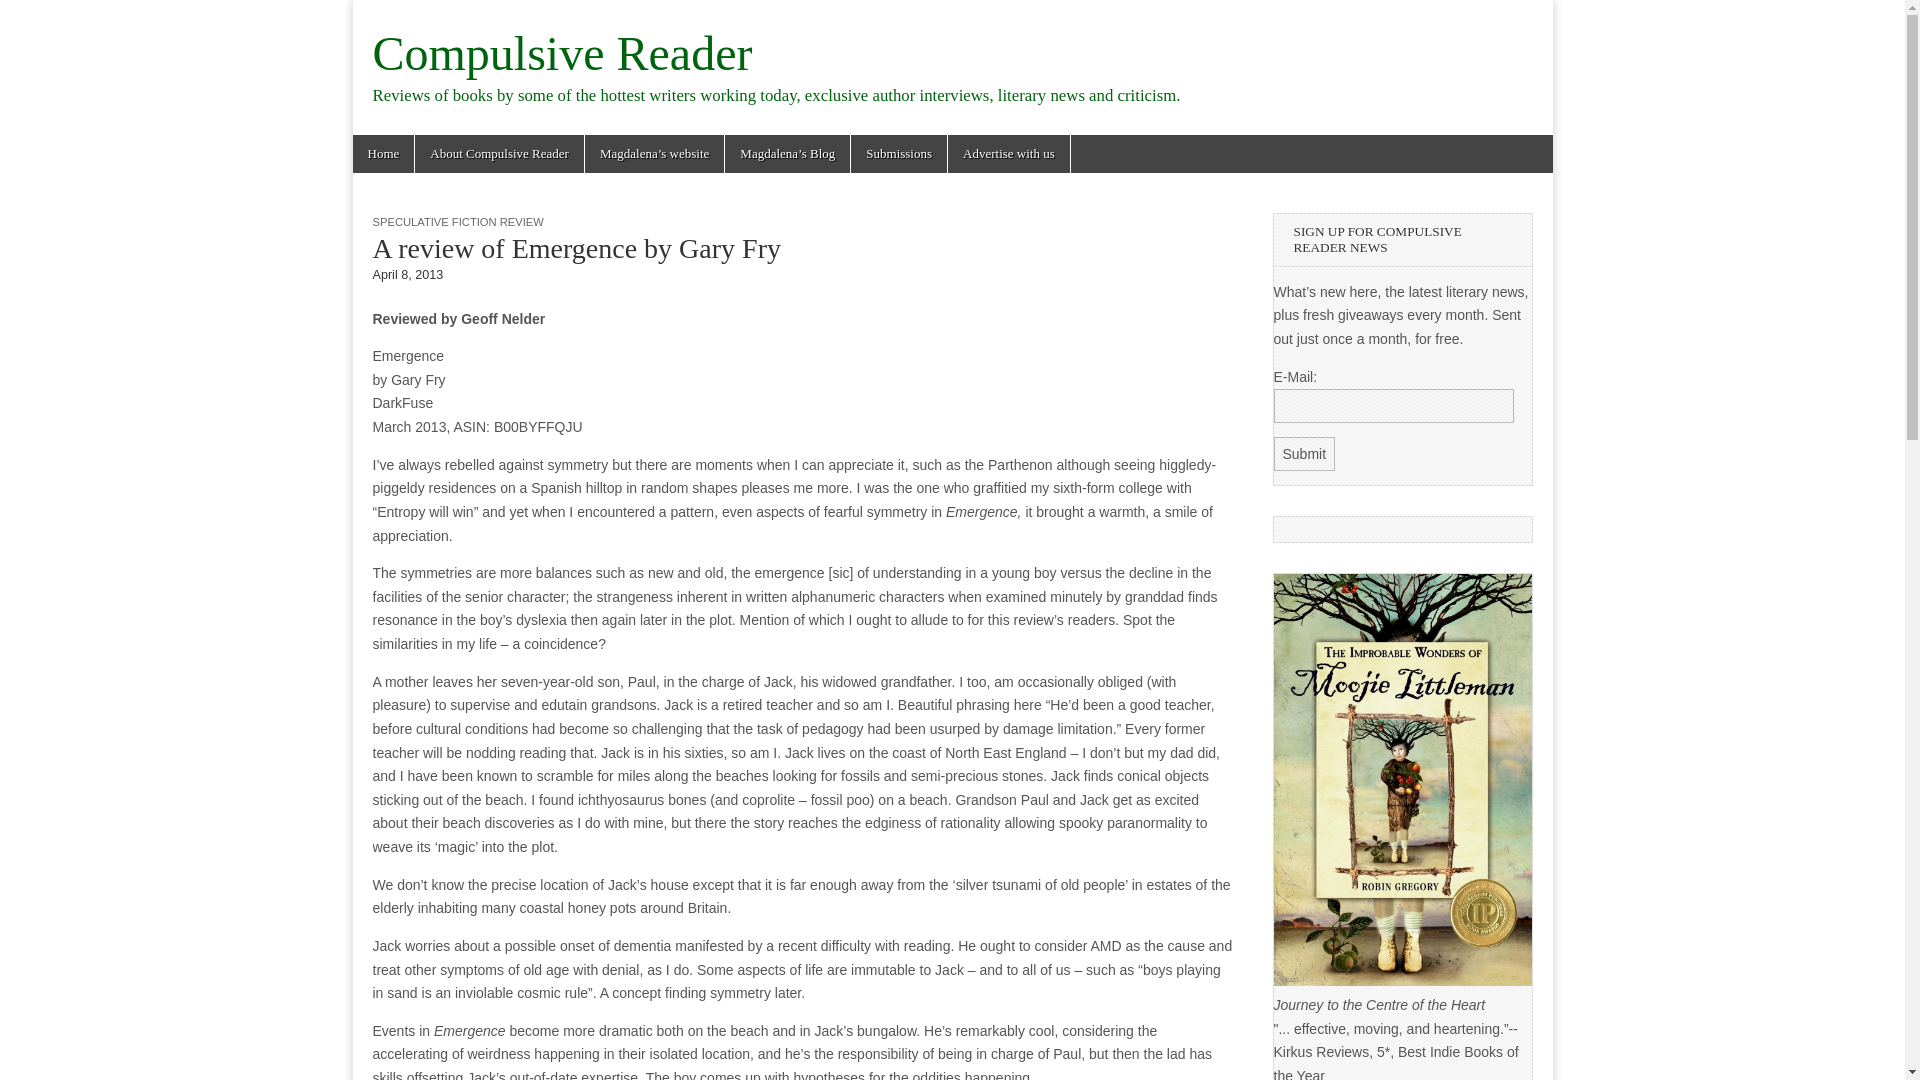 The image size is (1920, 1080). What do you see at coordinates (1305, 454) in the screenshot?
I see `Submit` at bounding box center [1305, 454].